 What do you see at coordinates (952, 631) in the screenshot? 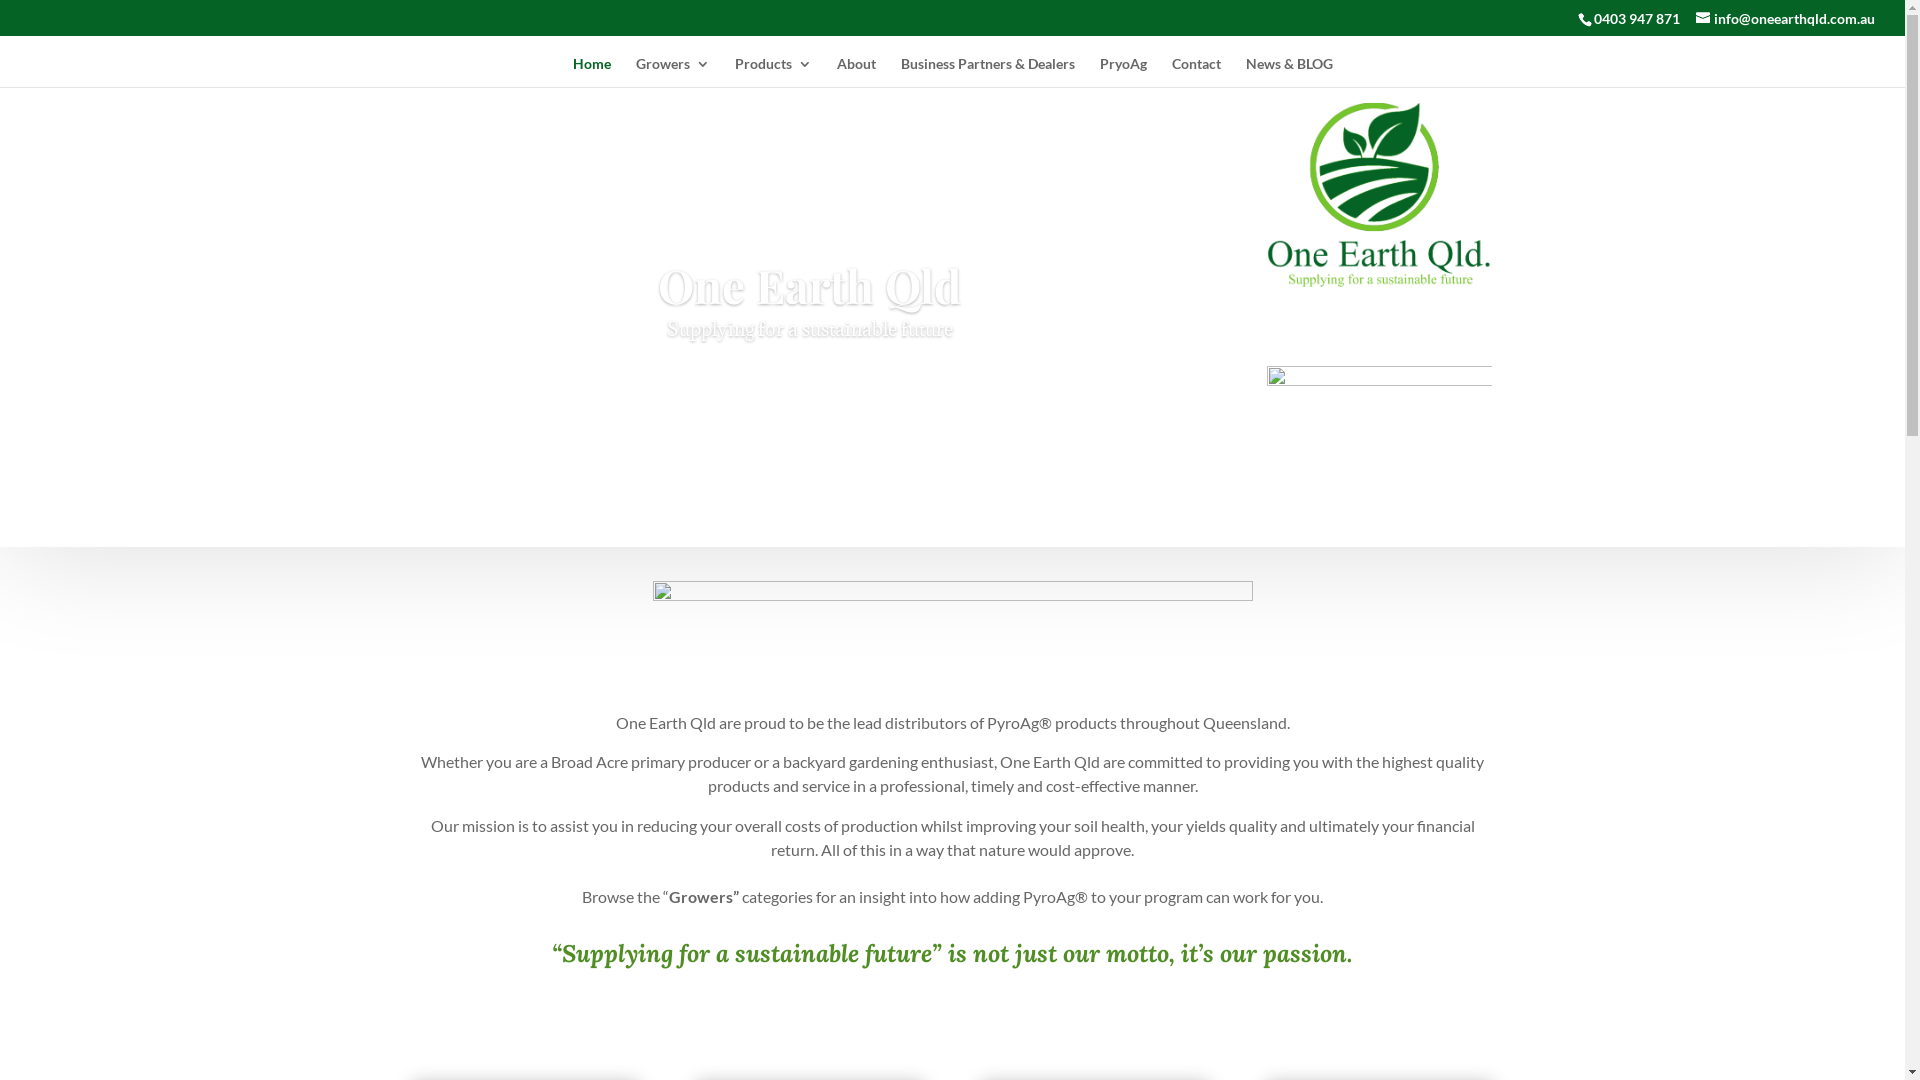
I see `Welcome (2)` at bounding box center [952, 631].